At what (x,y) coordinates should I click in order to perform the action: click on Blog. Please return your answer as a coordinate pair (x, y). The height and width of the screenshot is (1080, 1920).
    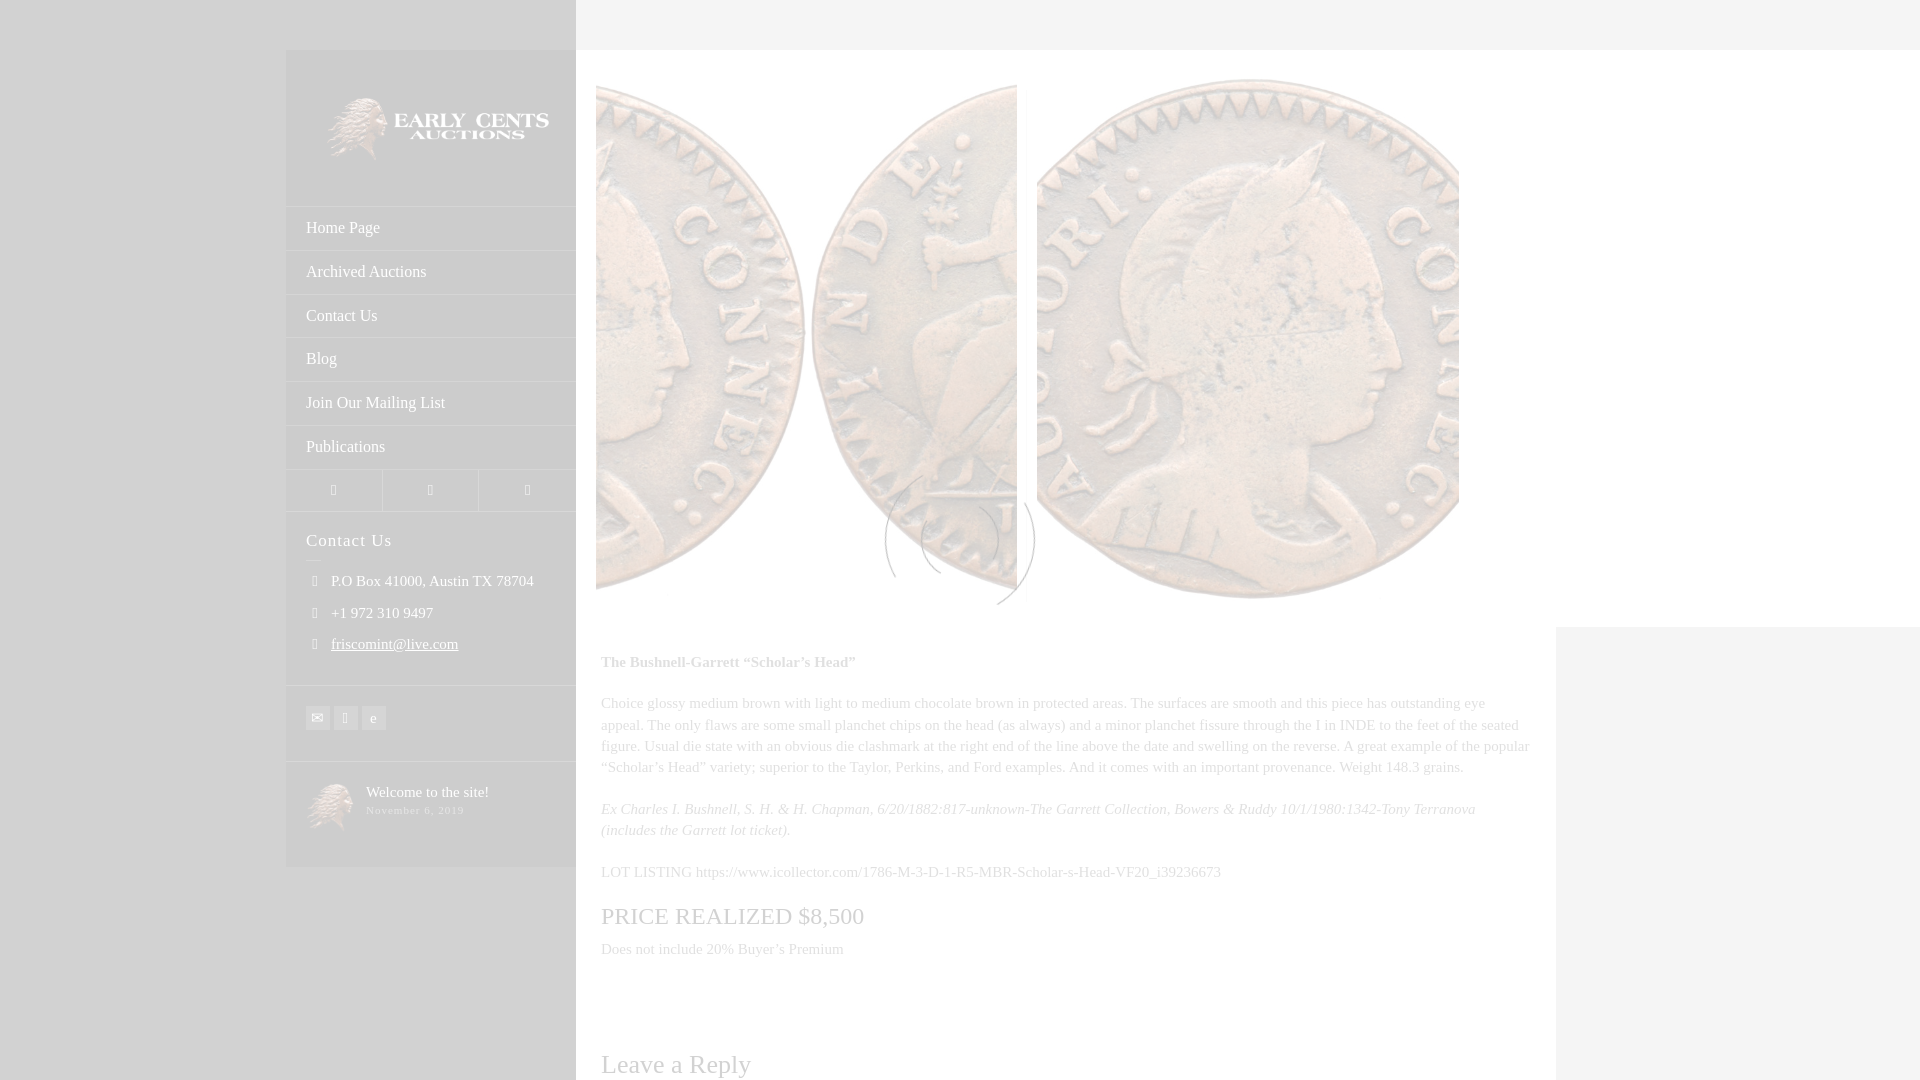
    Looking at the image, I should click on (431, 360).